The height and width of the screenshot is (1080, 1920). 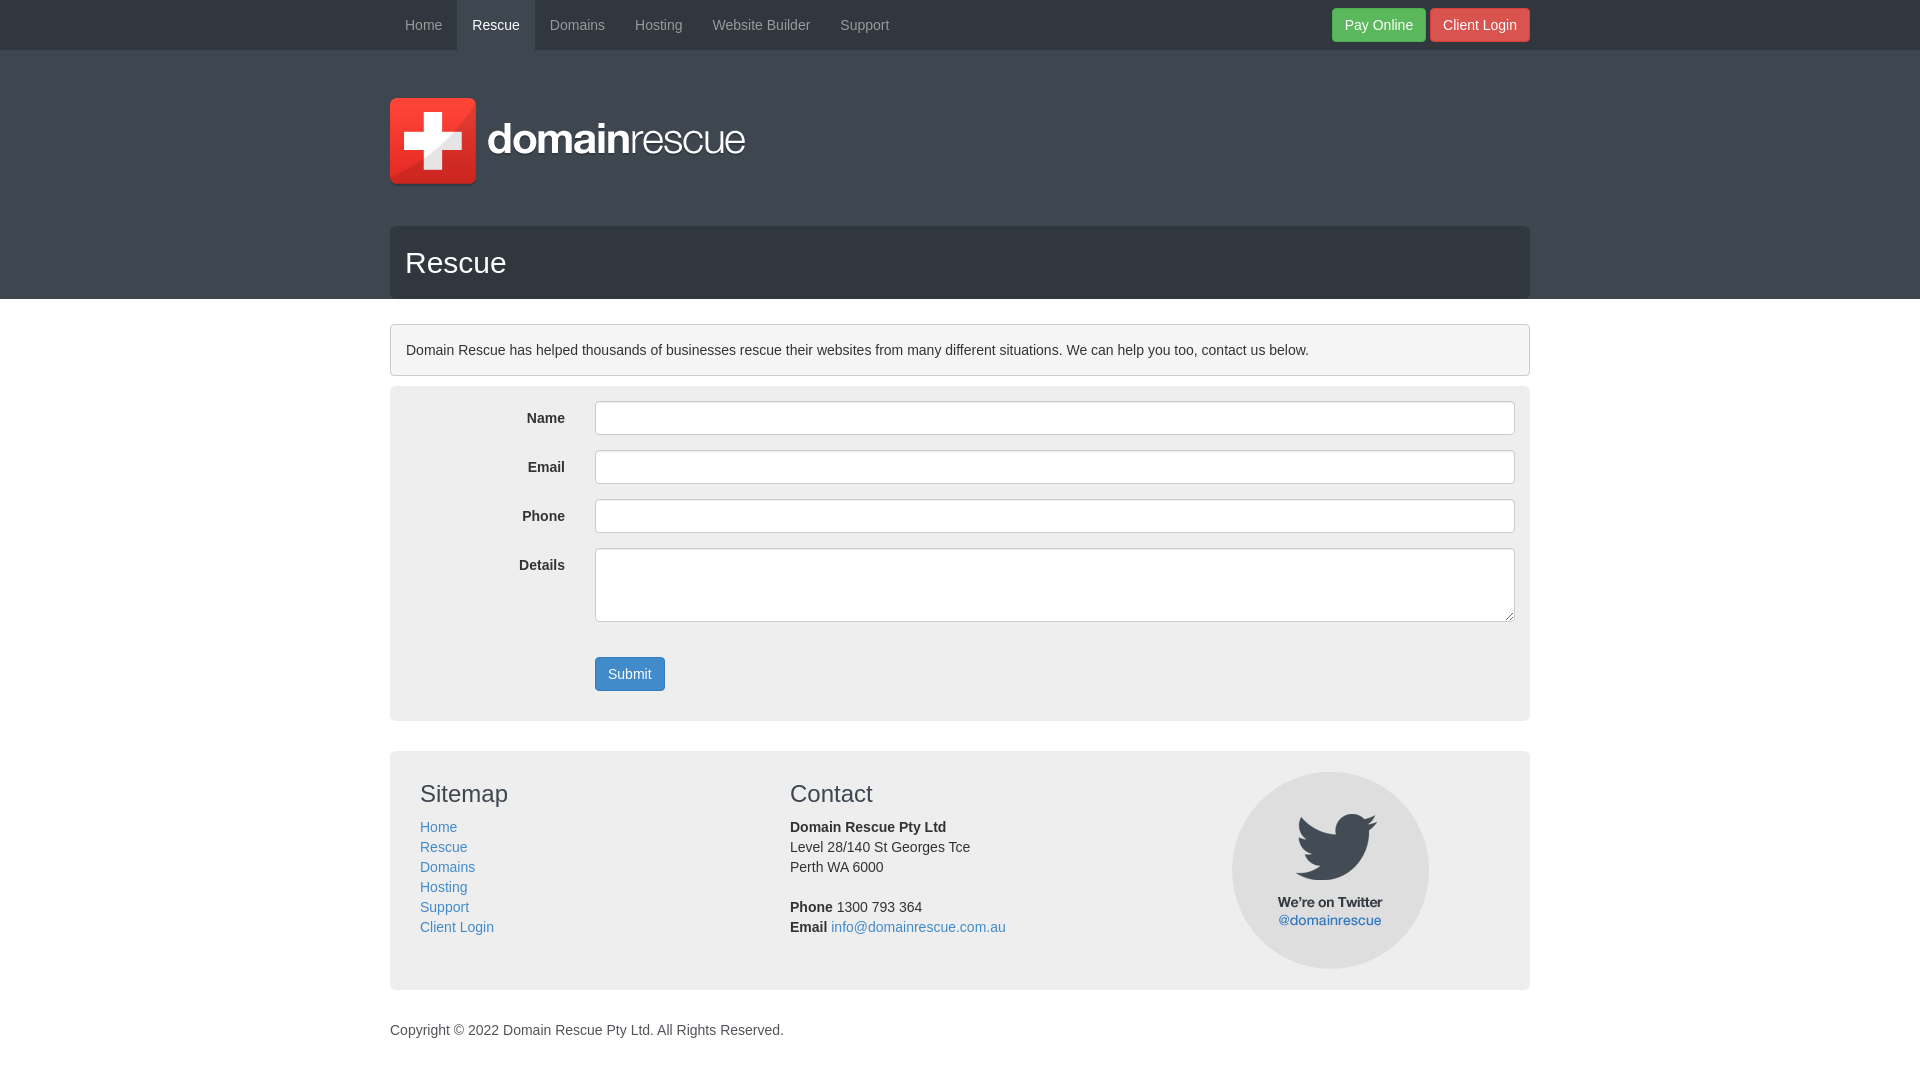 I want to click on Client Login, so click(x=456, y=927).